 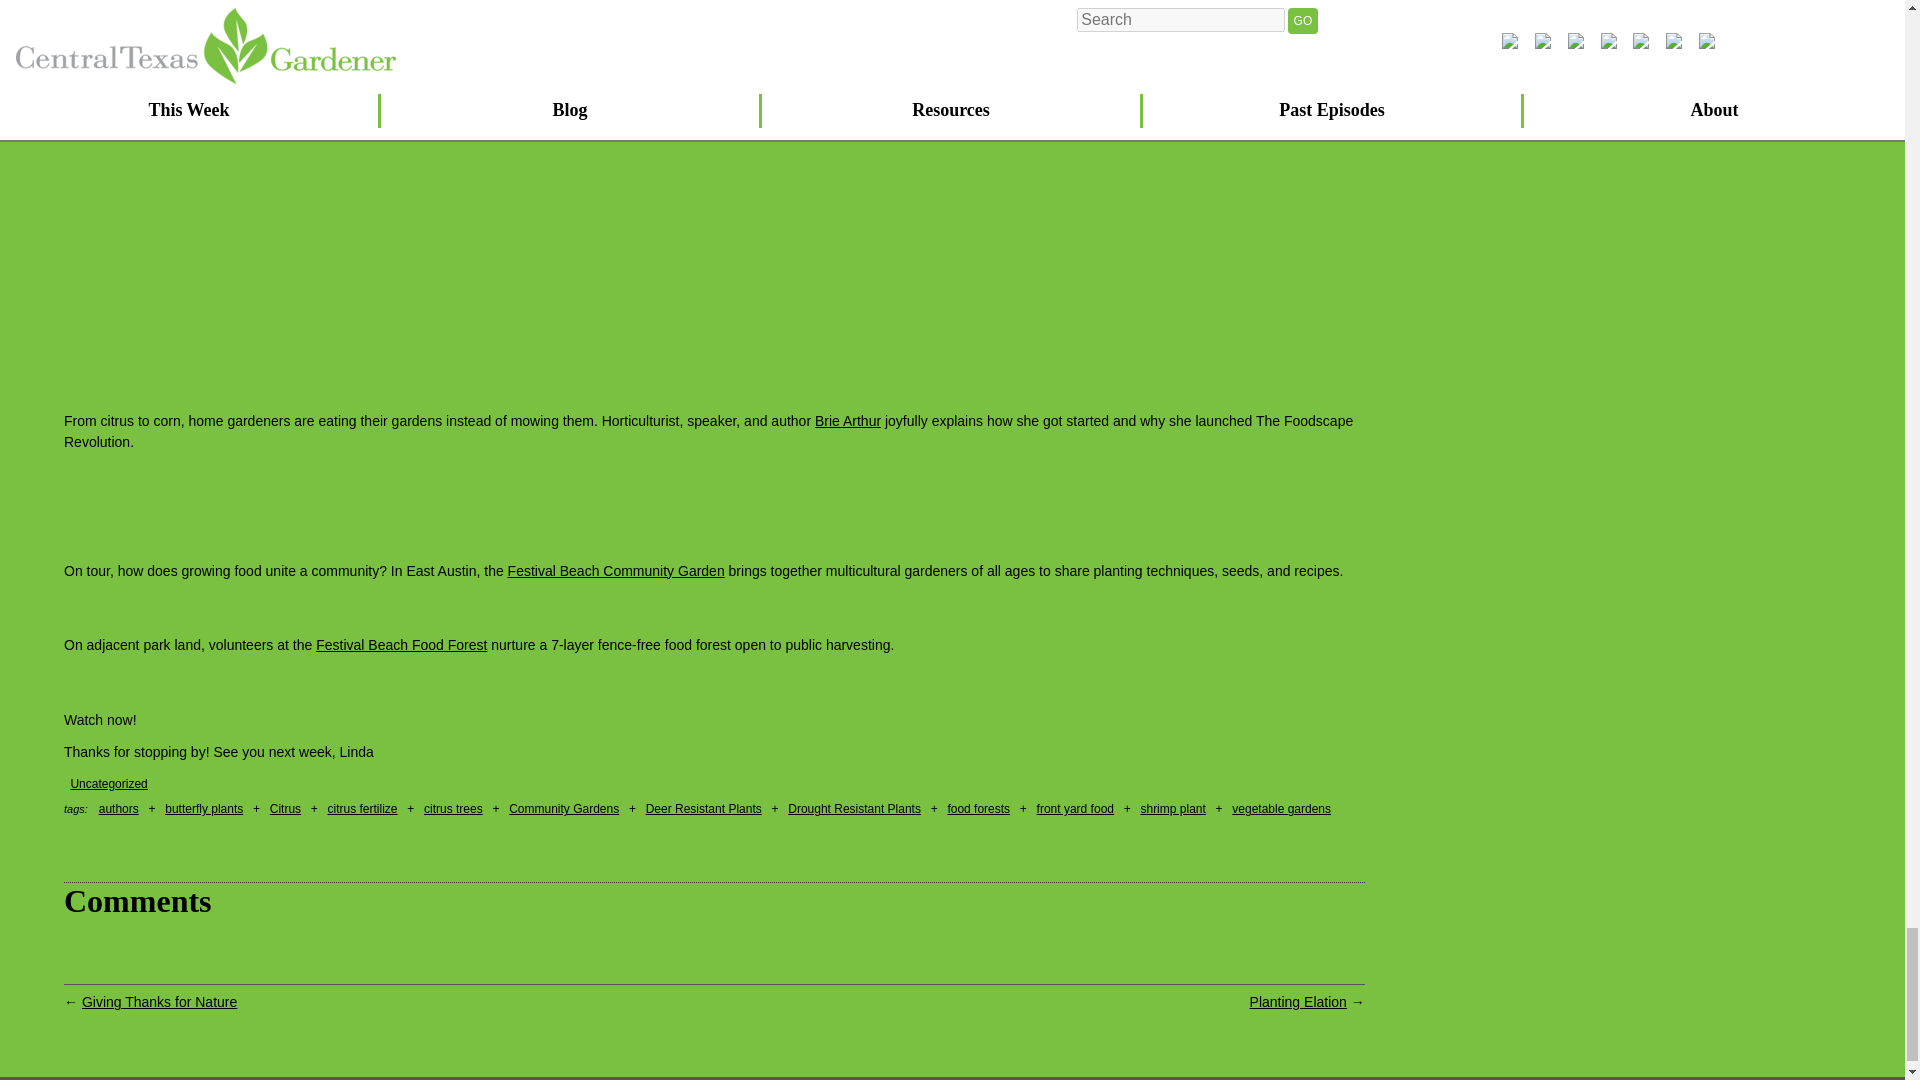 What do you see at coordinates (616, 570) in the screenshot?
I see `Festival Beach Community Garden` at bounding box center [616, 570].